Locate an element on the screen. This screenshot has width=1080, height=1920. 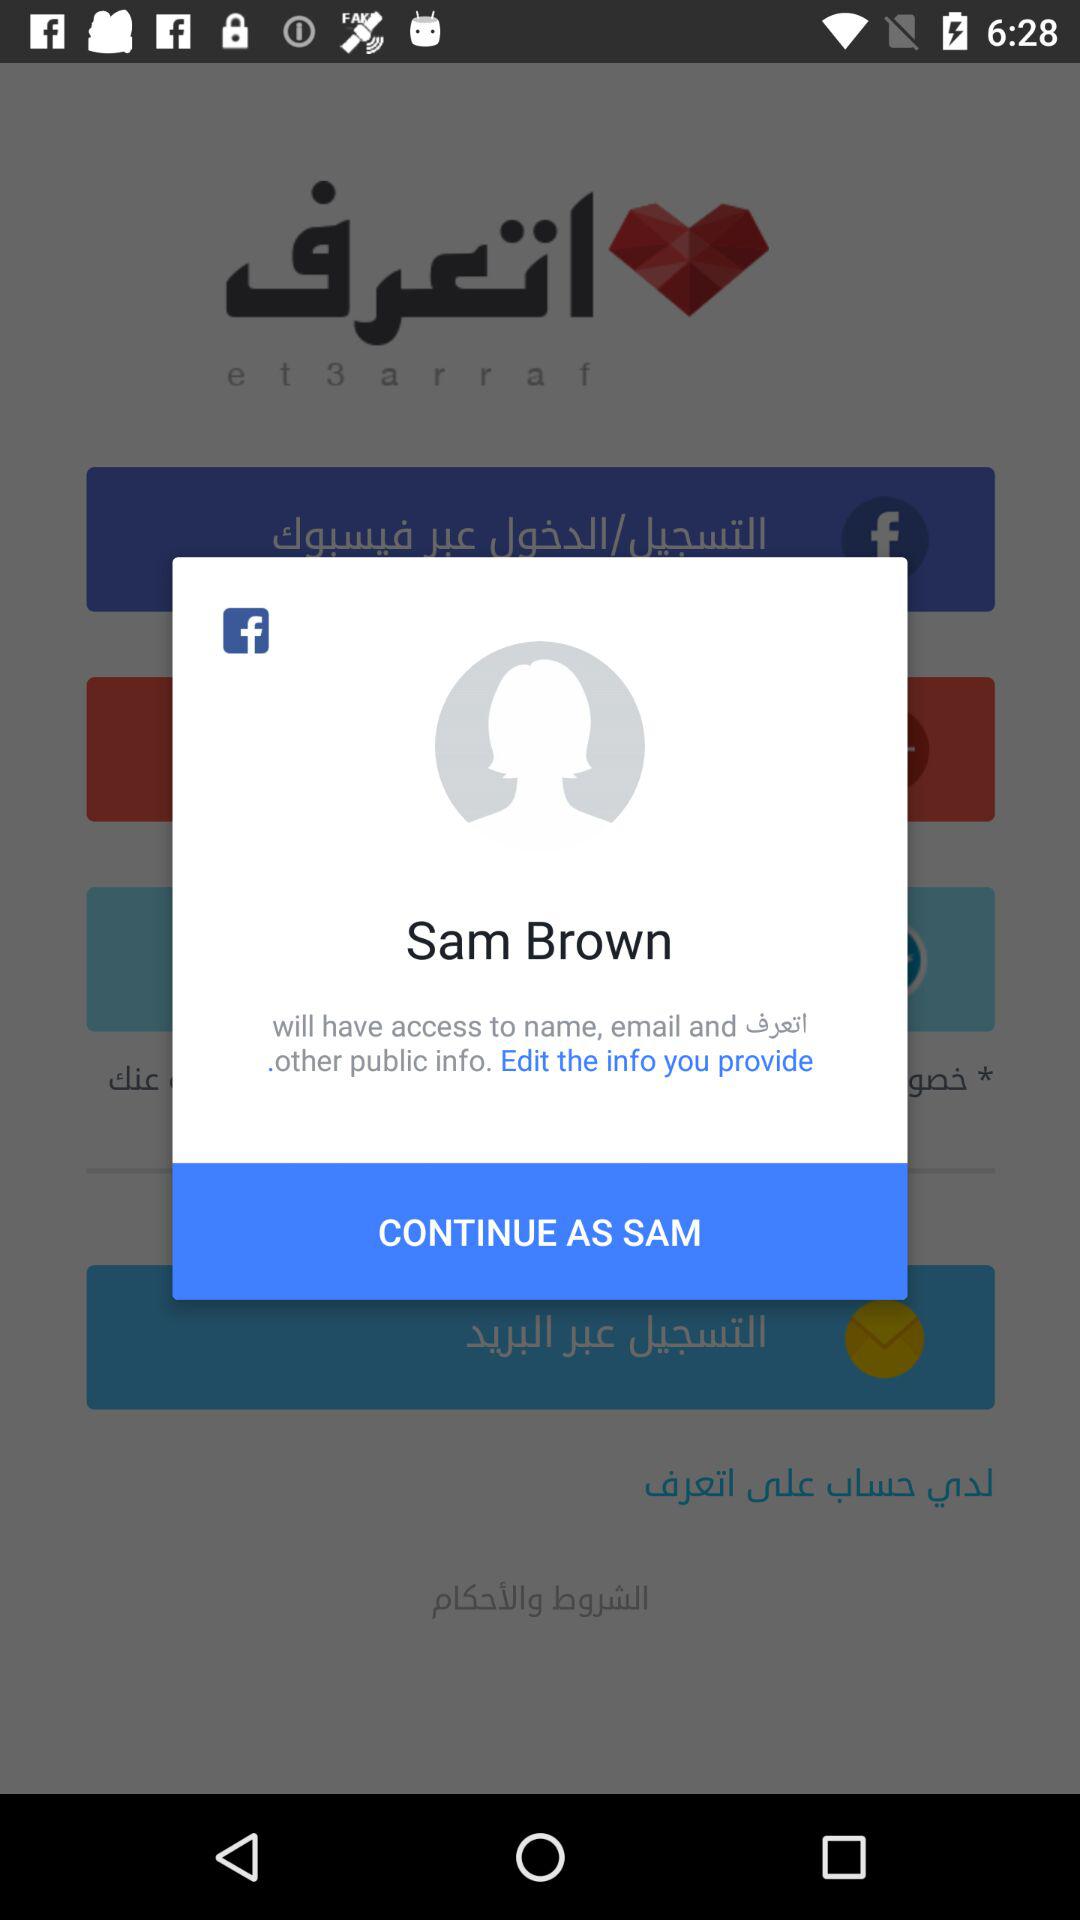
choose the item below the sam brown icon is located at coordinates (540, 1042).